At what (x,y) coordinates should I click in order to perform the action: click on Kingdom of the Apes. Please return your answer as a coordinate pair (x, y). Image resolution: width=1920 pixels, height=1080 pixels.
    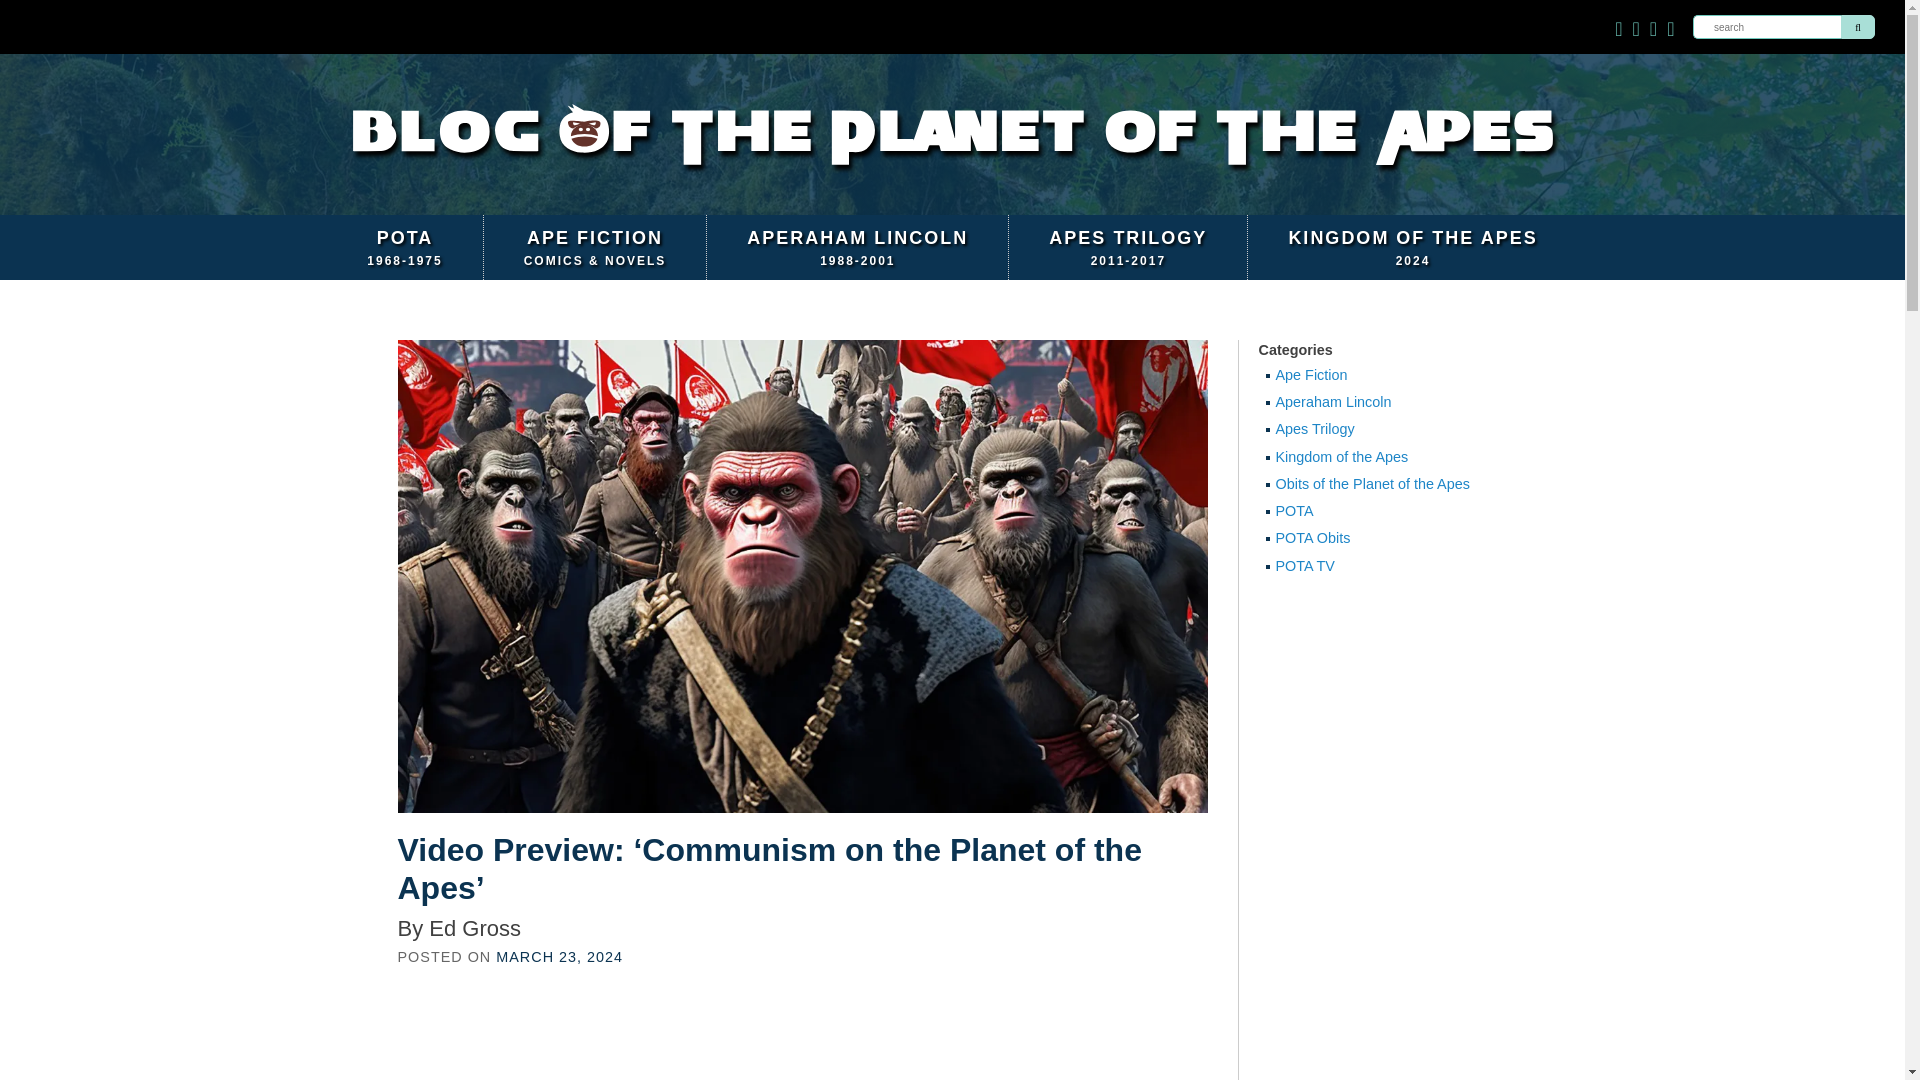
    Looking at the image, I should click on (1377, 538).